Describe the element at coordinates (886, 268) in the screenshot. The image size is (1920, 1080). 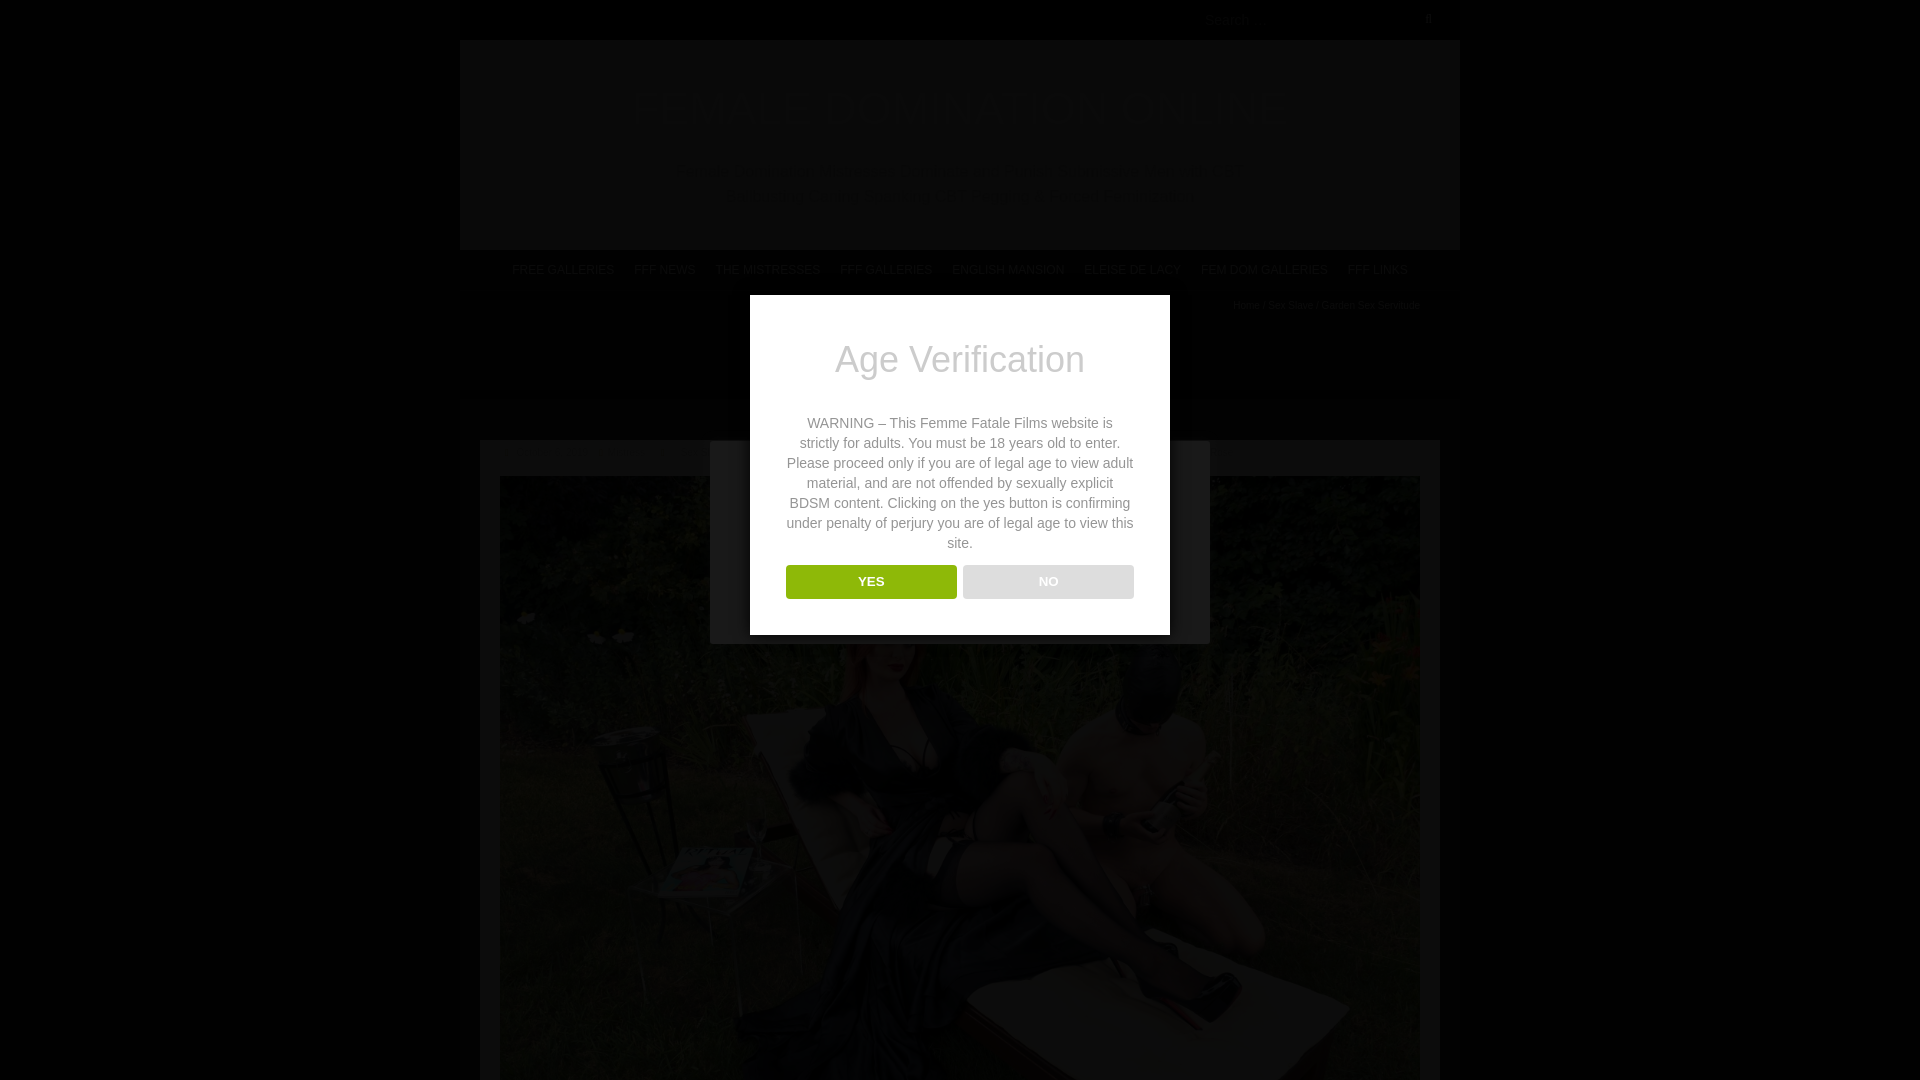
I see `FFF GALLERIES` at that location.